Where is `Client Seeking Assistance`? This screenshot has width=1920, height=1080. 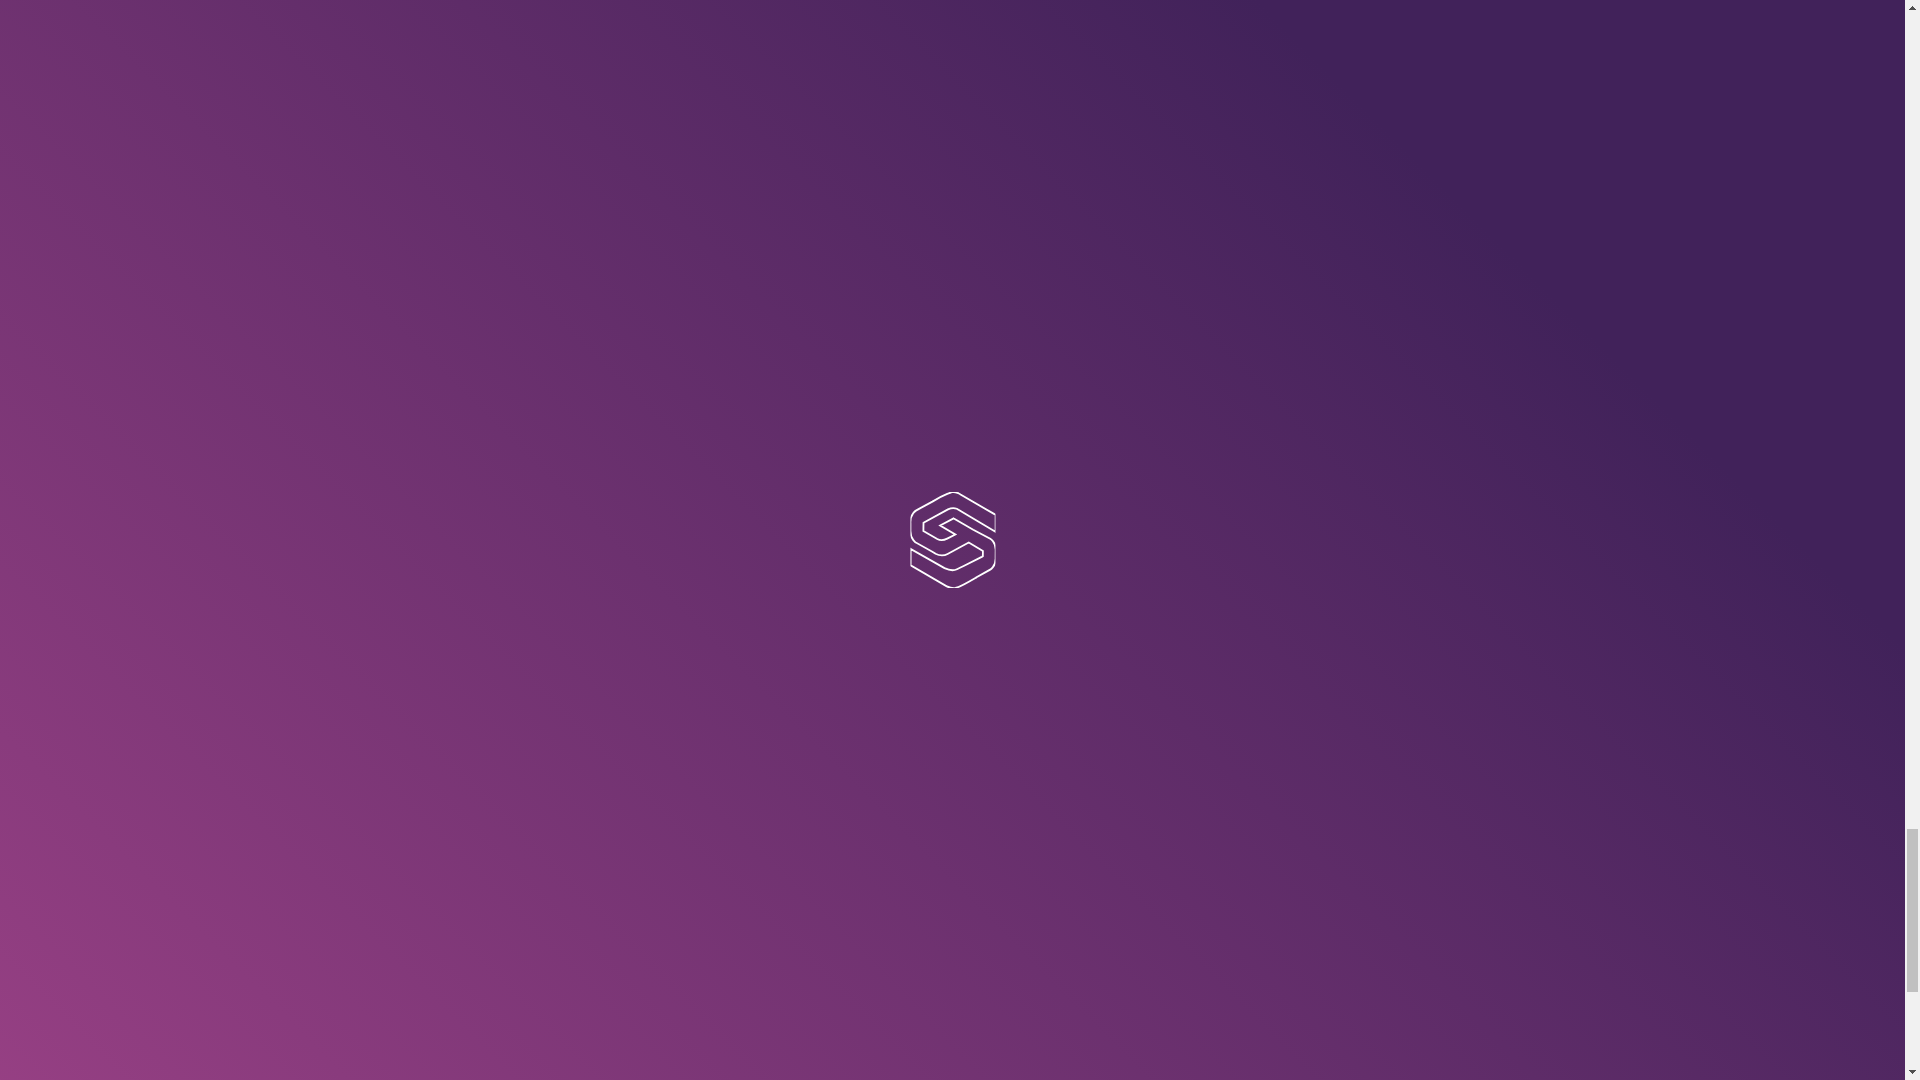 Client Seeking Assistance is located at coordinates (1030, 272).